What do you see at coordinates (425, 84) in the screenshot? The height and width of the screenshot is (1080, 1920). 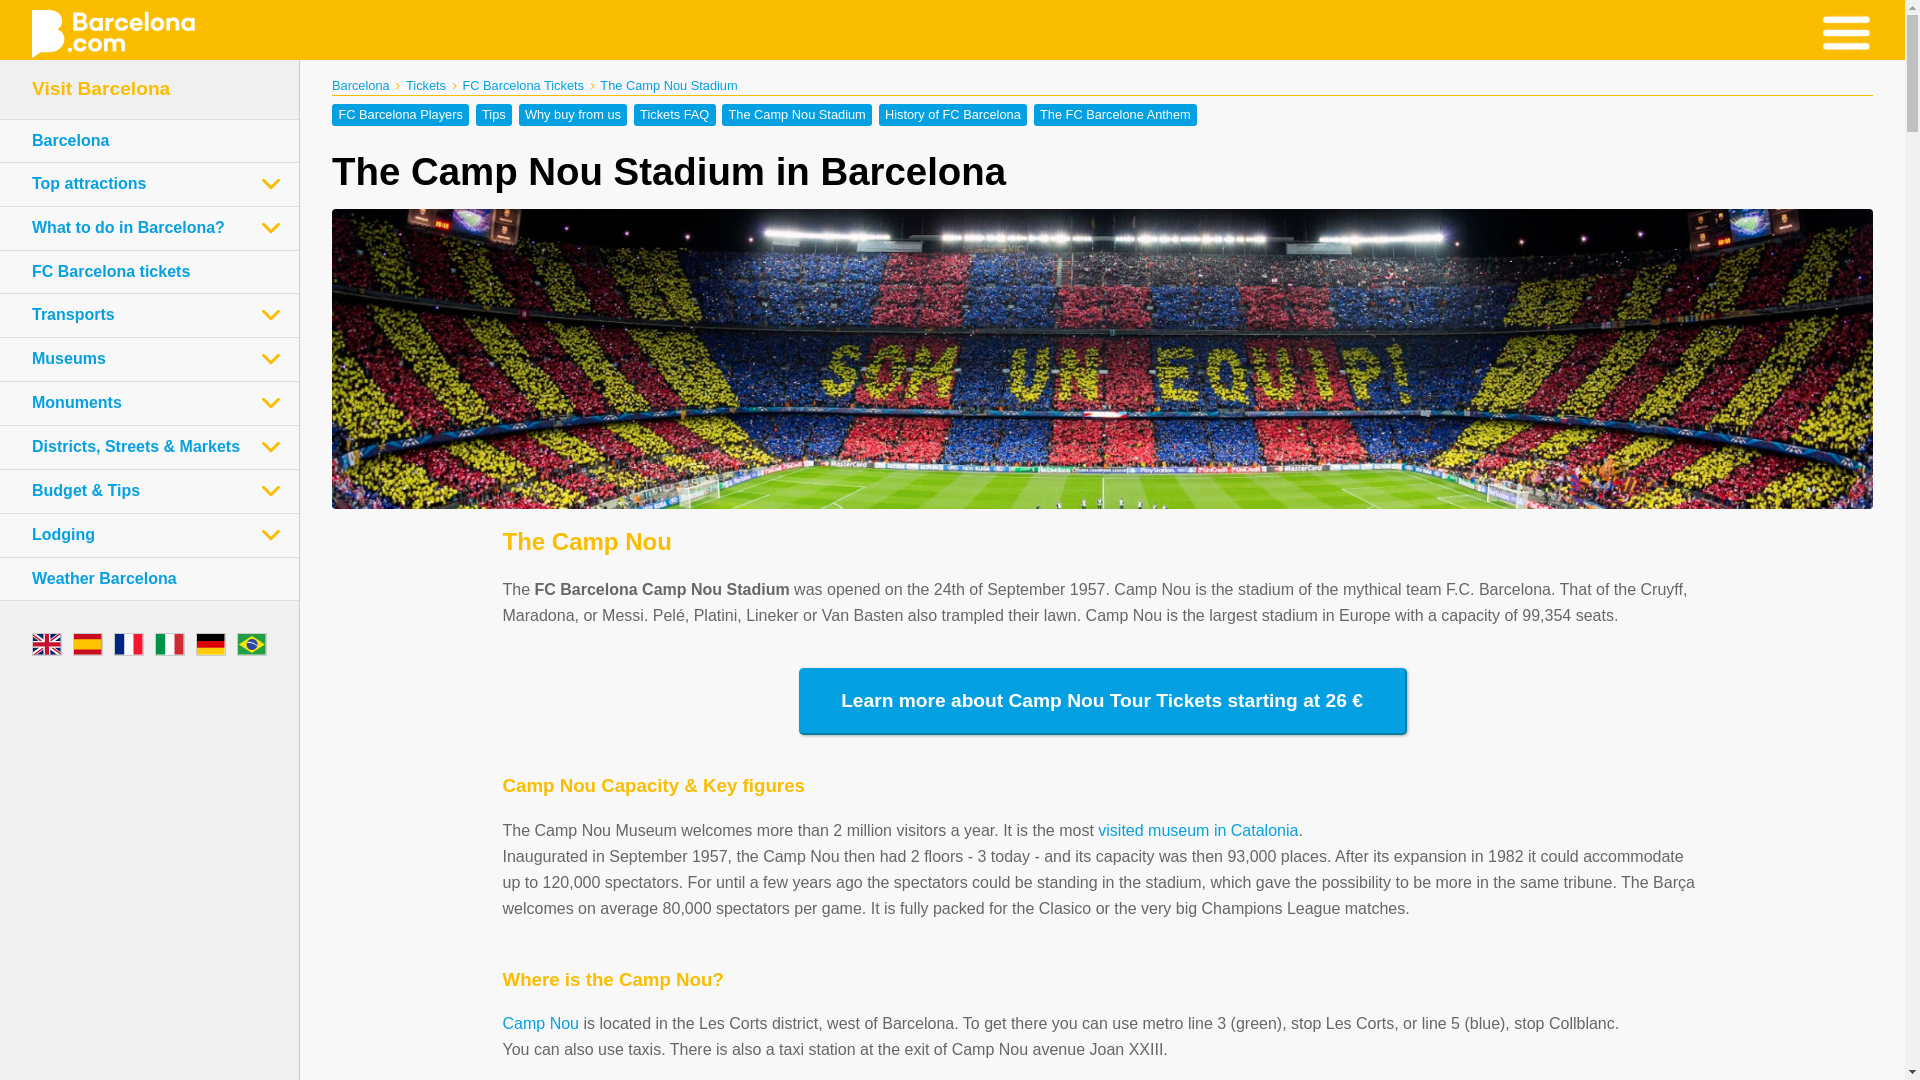 I see `Tickets` at bounding box center [425, 84].